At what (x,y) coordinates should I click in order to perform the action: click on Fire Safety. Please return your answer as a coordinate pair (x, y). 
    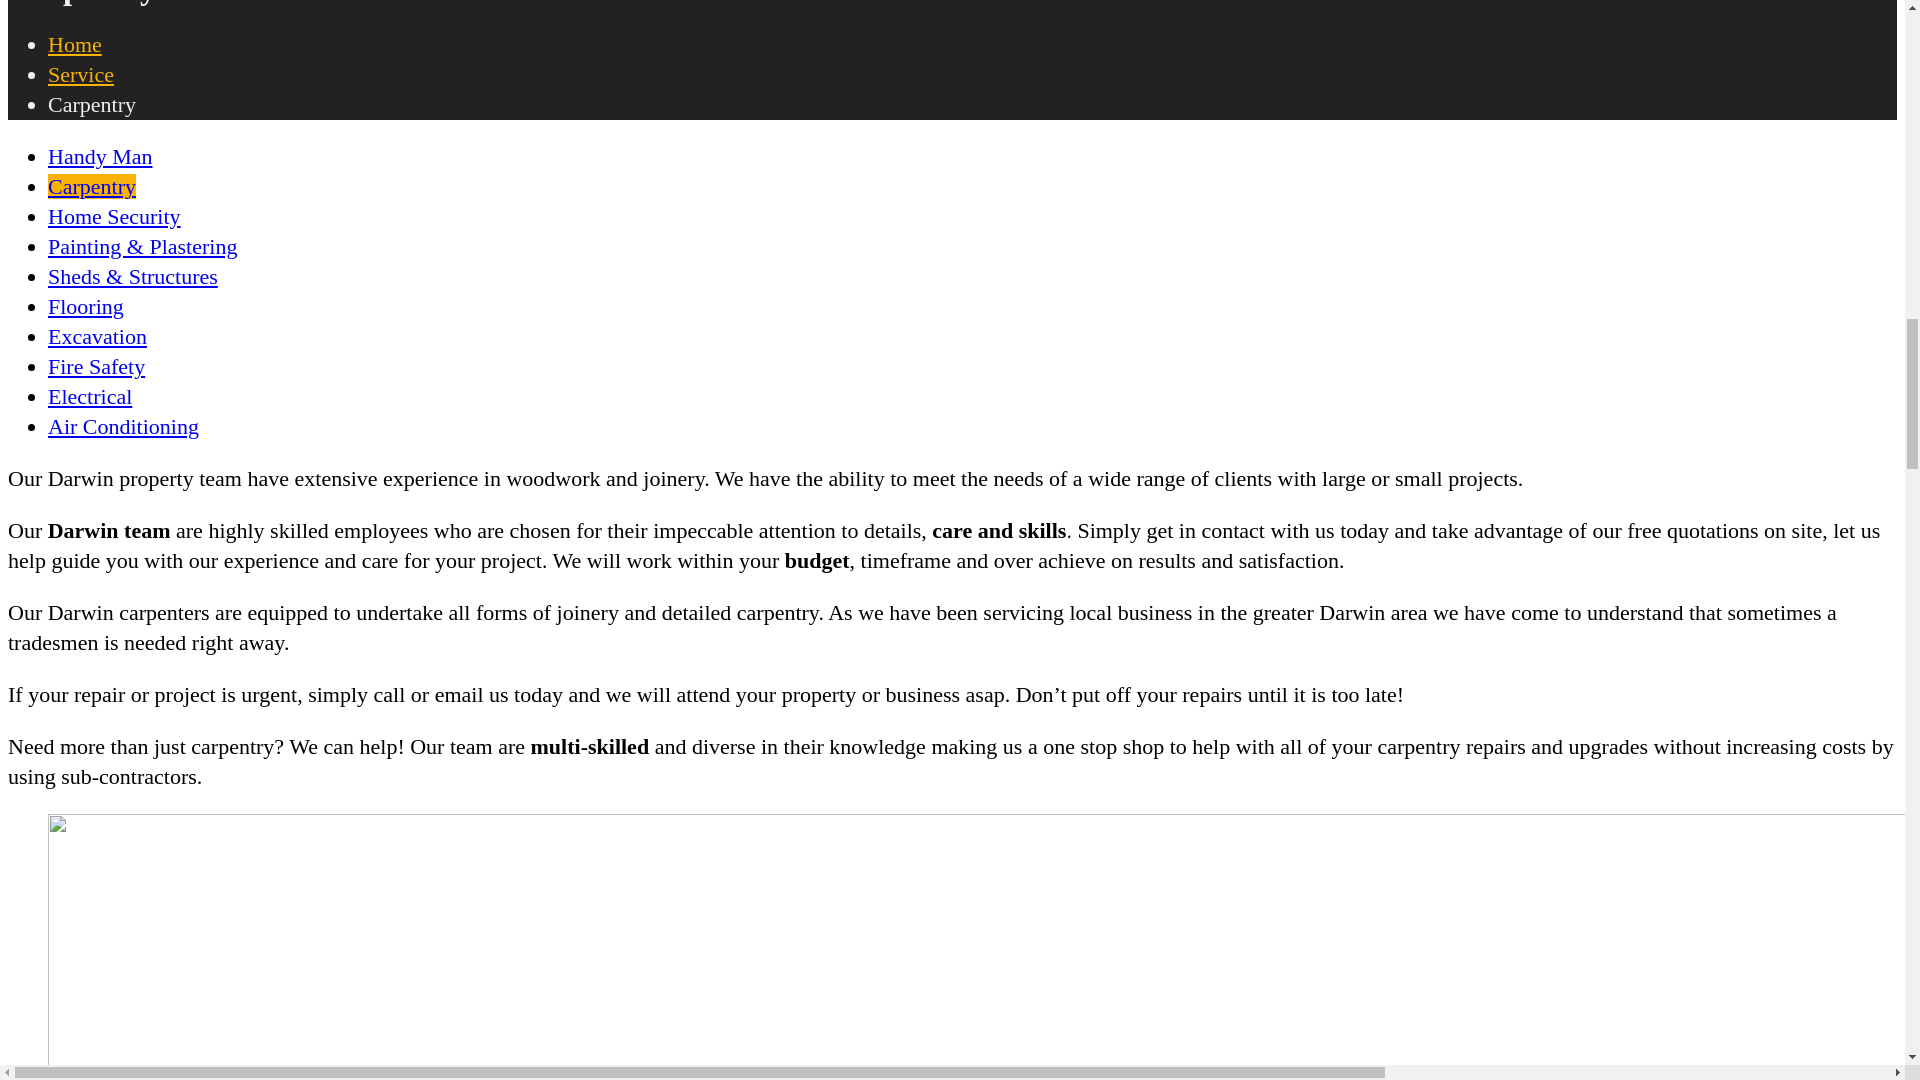
    Looking at the image, I should click on (96, 366).